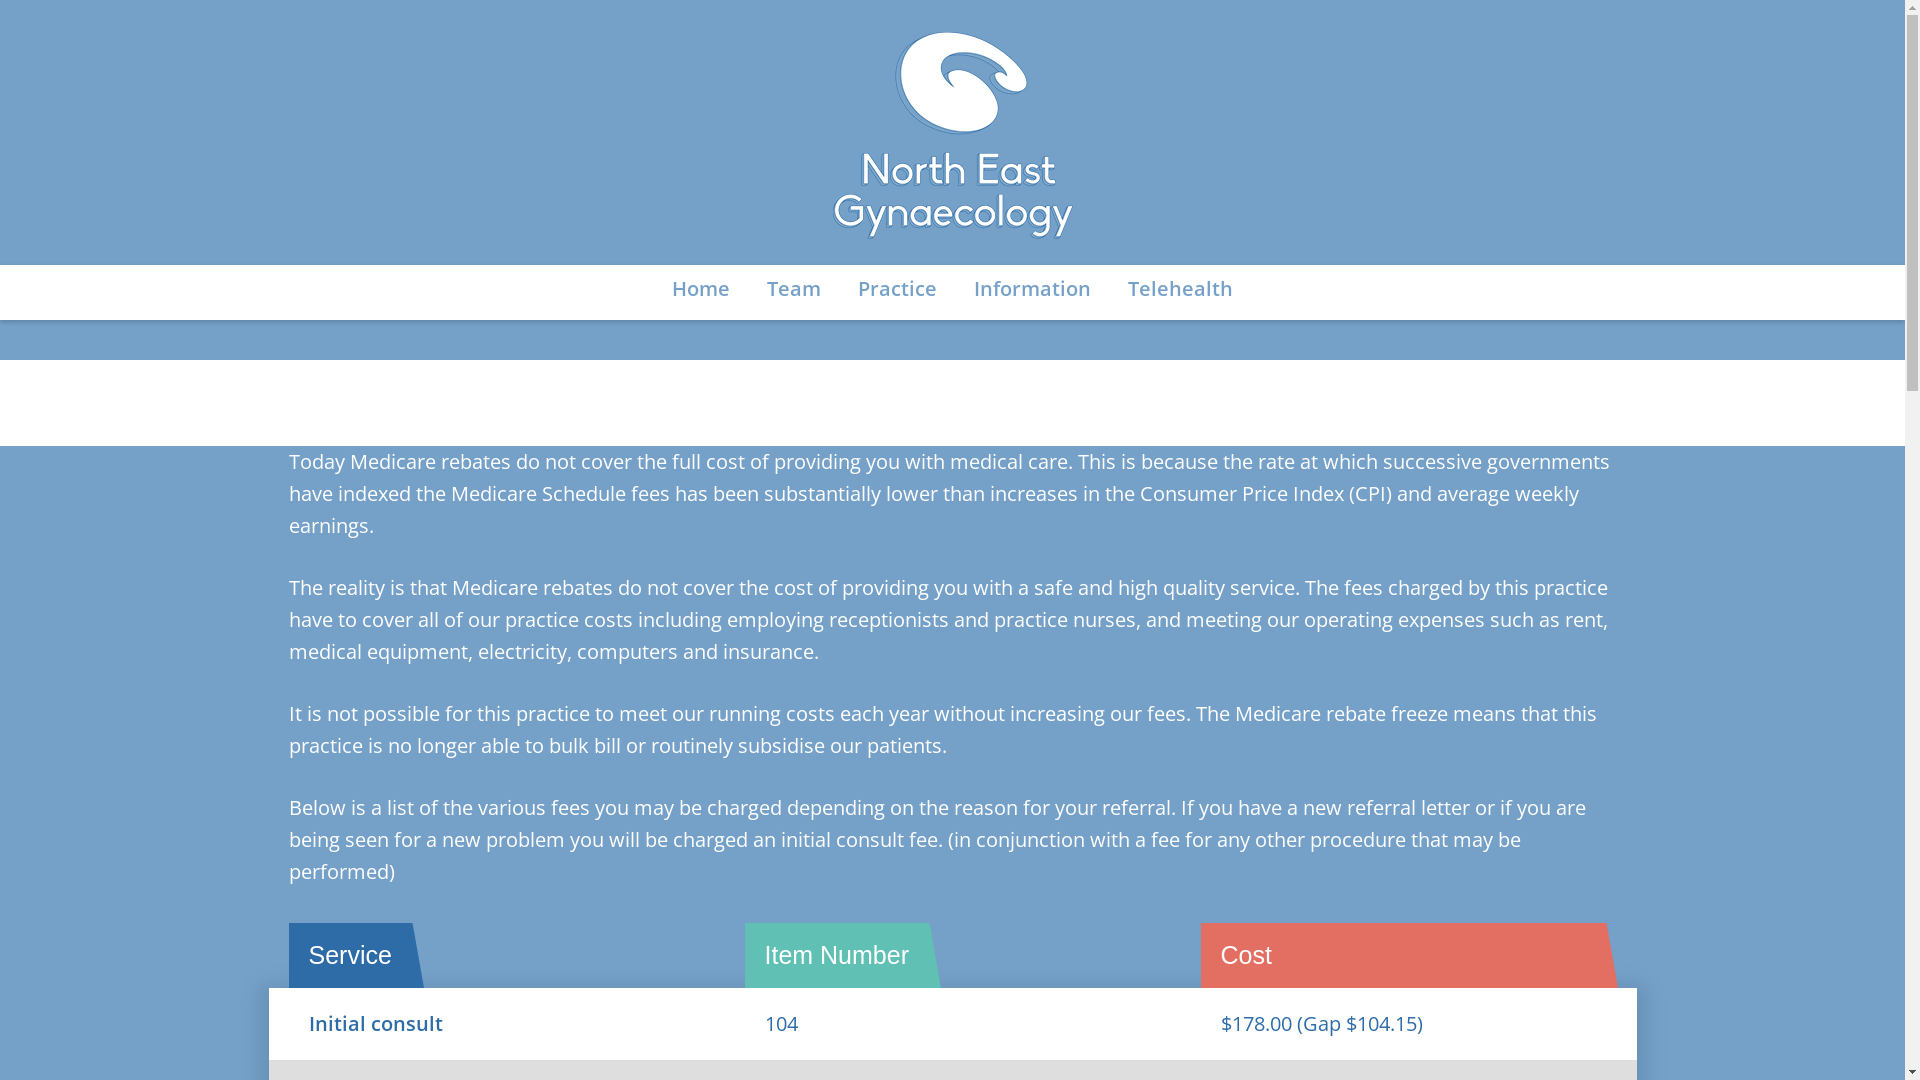  What do you see at coordinates (794, 289) in the screenshot?
I see `Team` at bounding box center [794, 289].